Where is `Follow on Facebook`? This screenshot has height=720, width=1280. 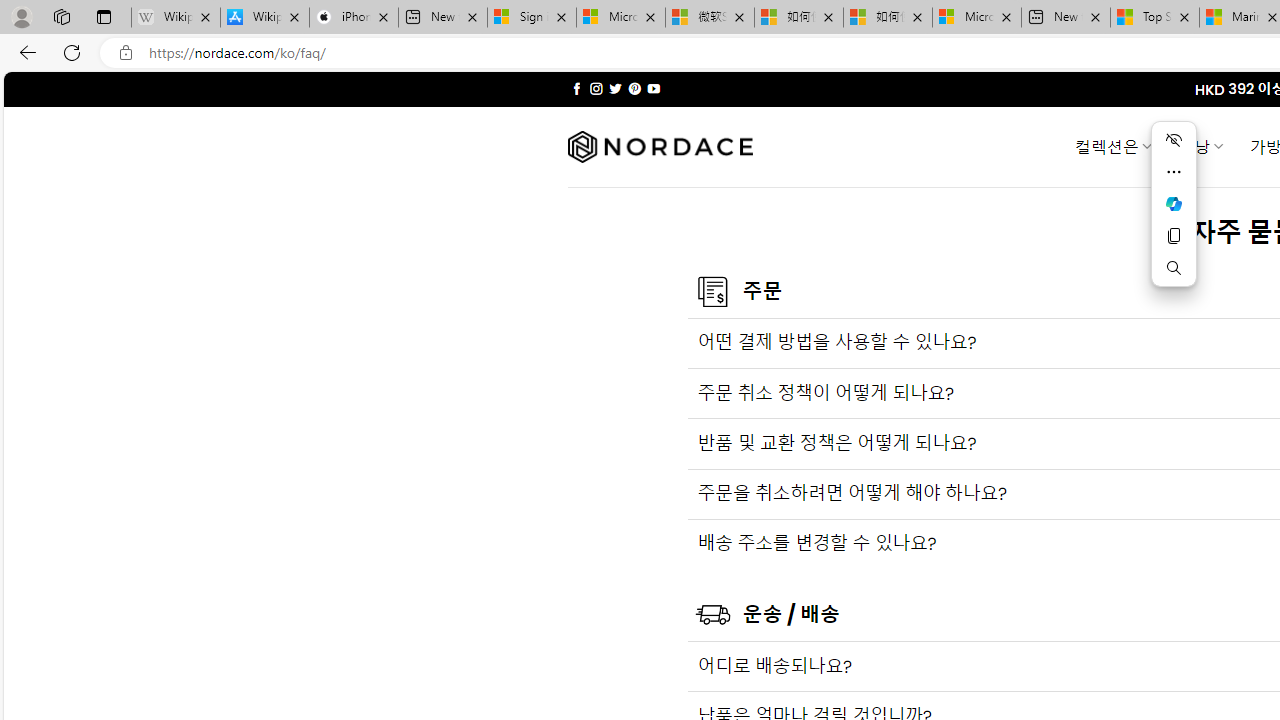 Follow on Facebook is located at coordinates (576, 88).